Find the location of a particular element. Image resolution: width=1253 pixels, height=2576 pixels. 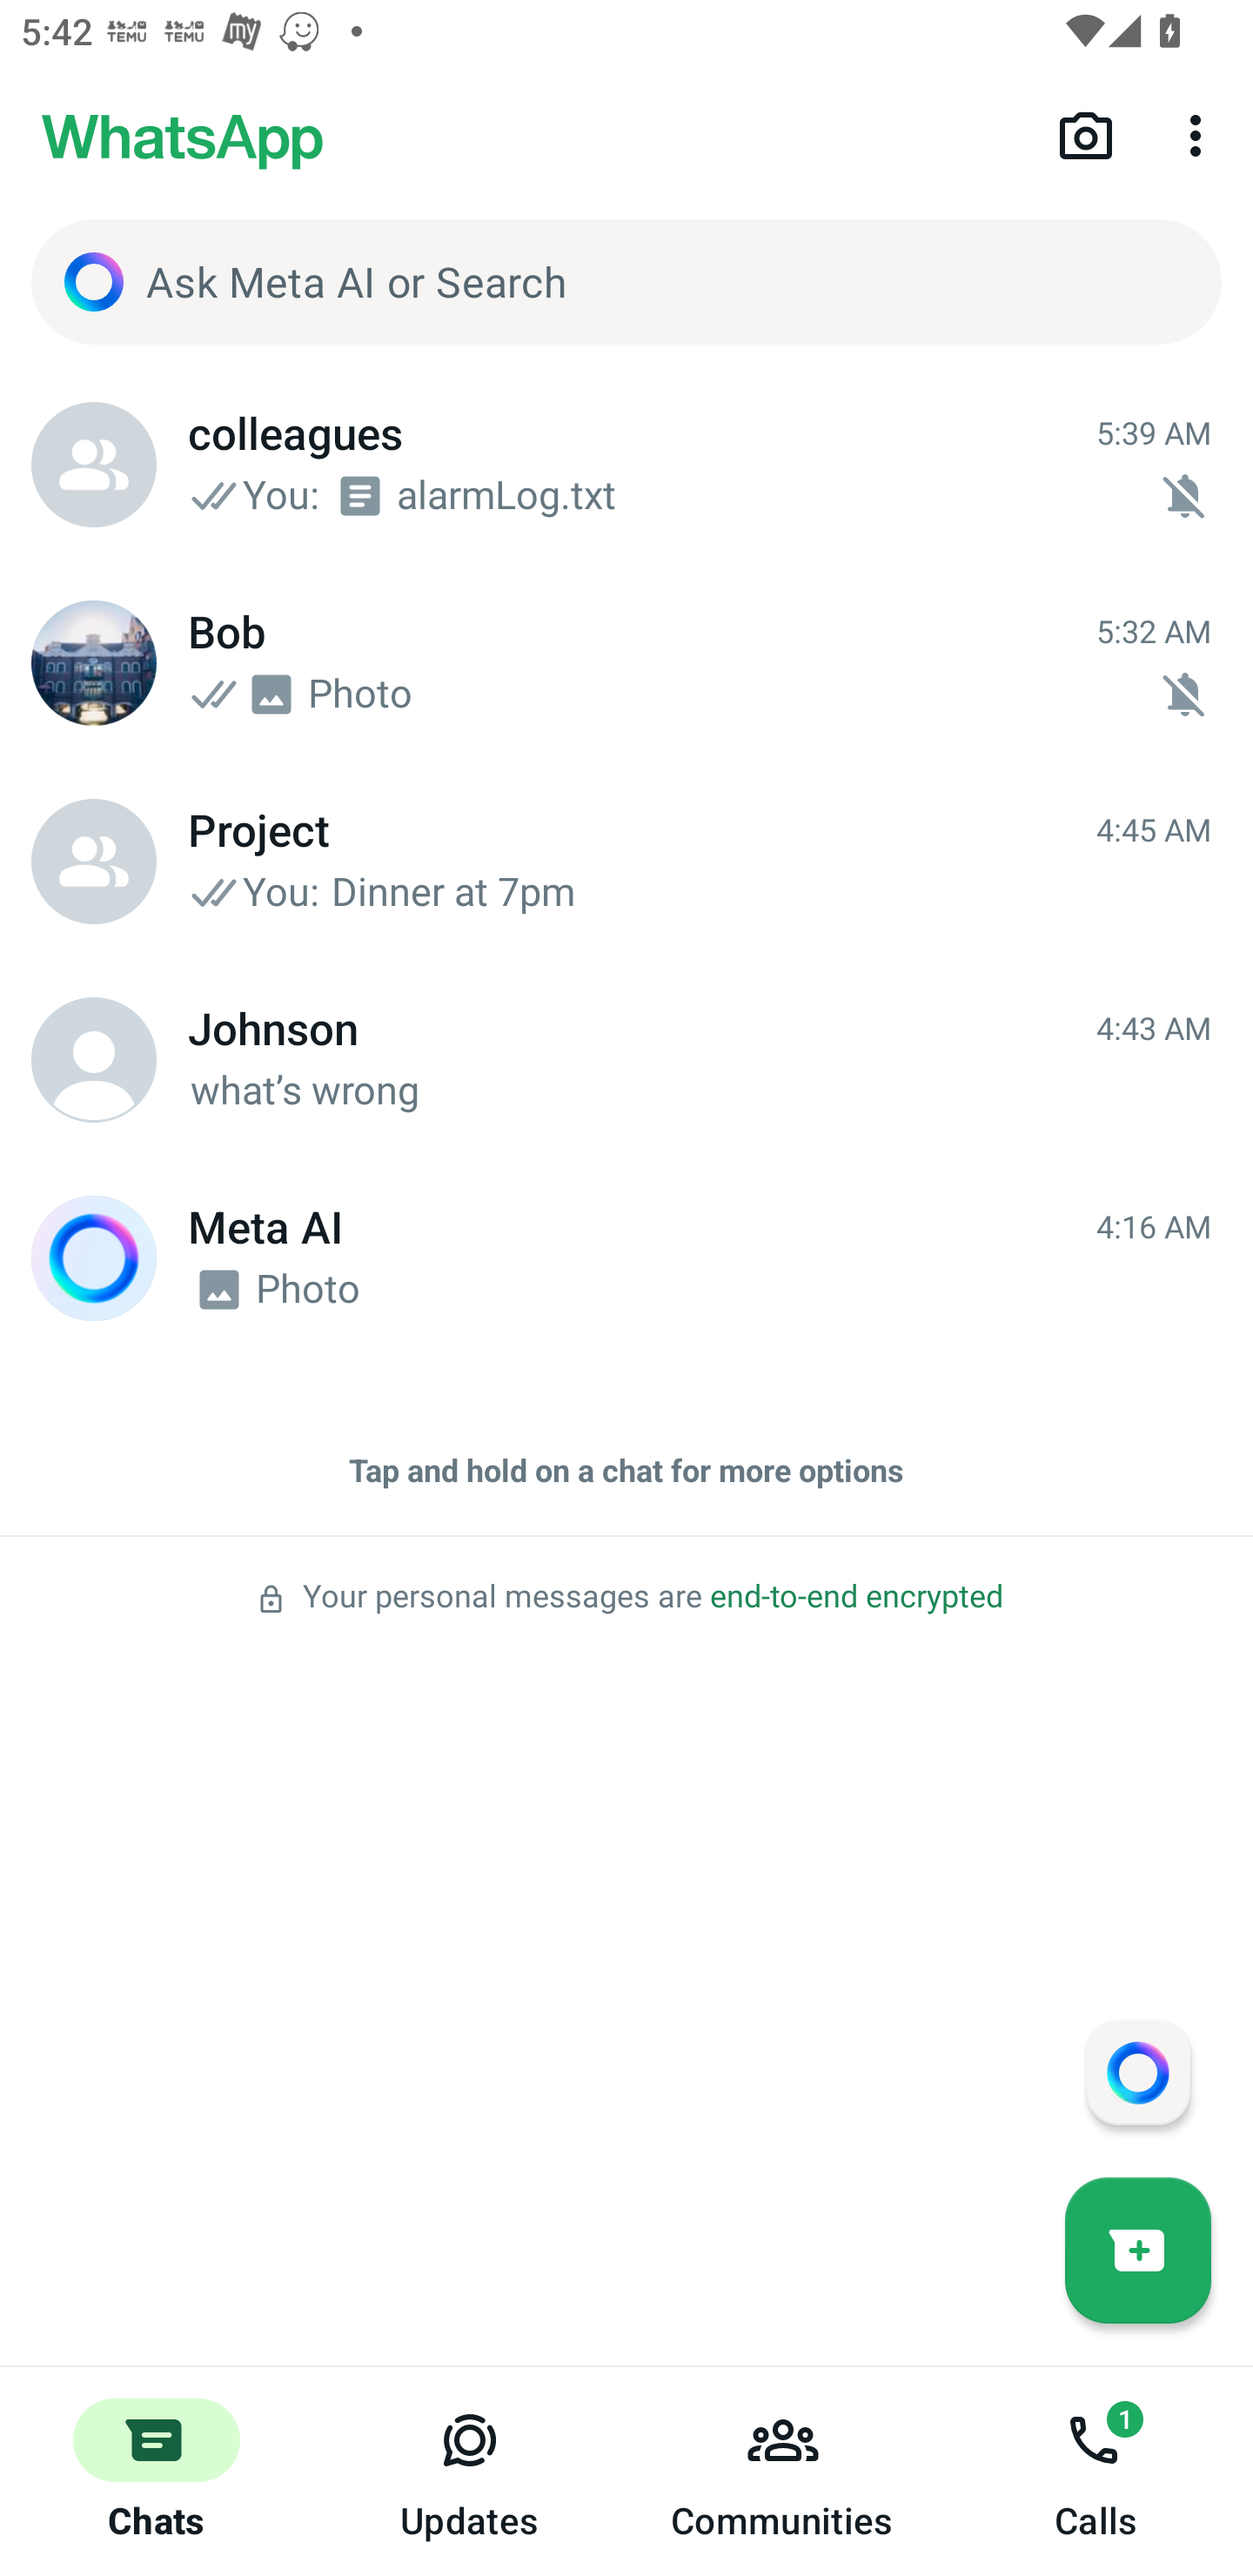

Message your assistant is located at coordinates (1137, 2071).